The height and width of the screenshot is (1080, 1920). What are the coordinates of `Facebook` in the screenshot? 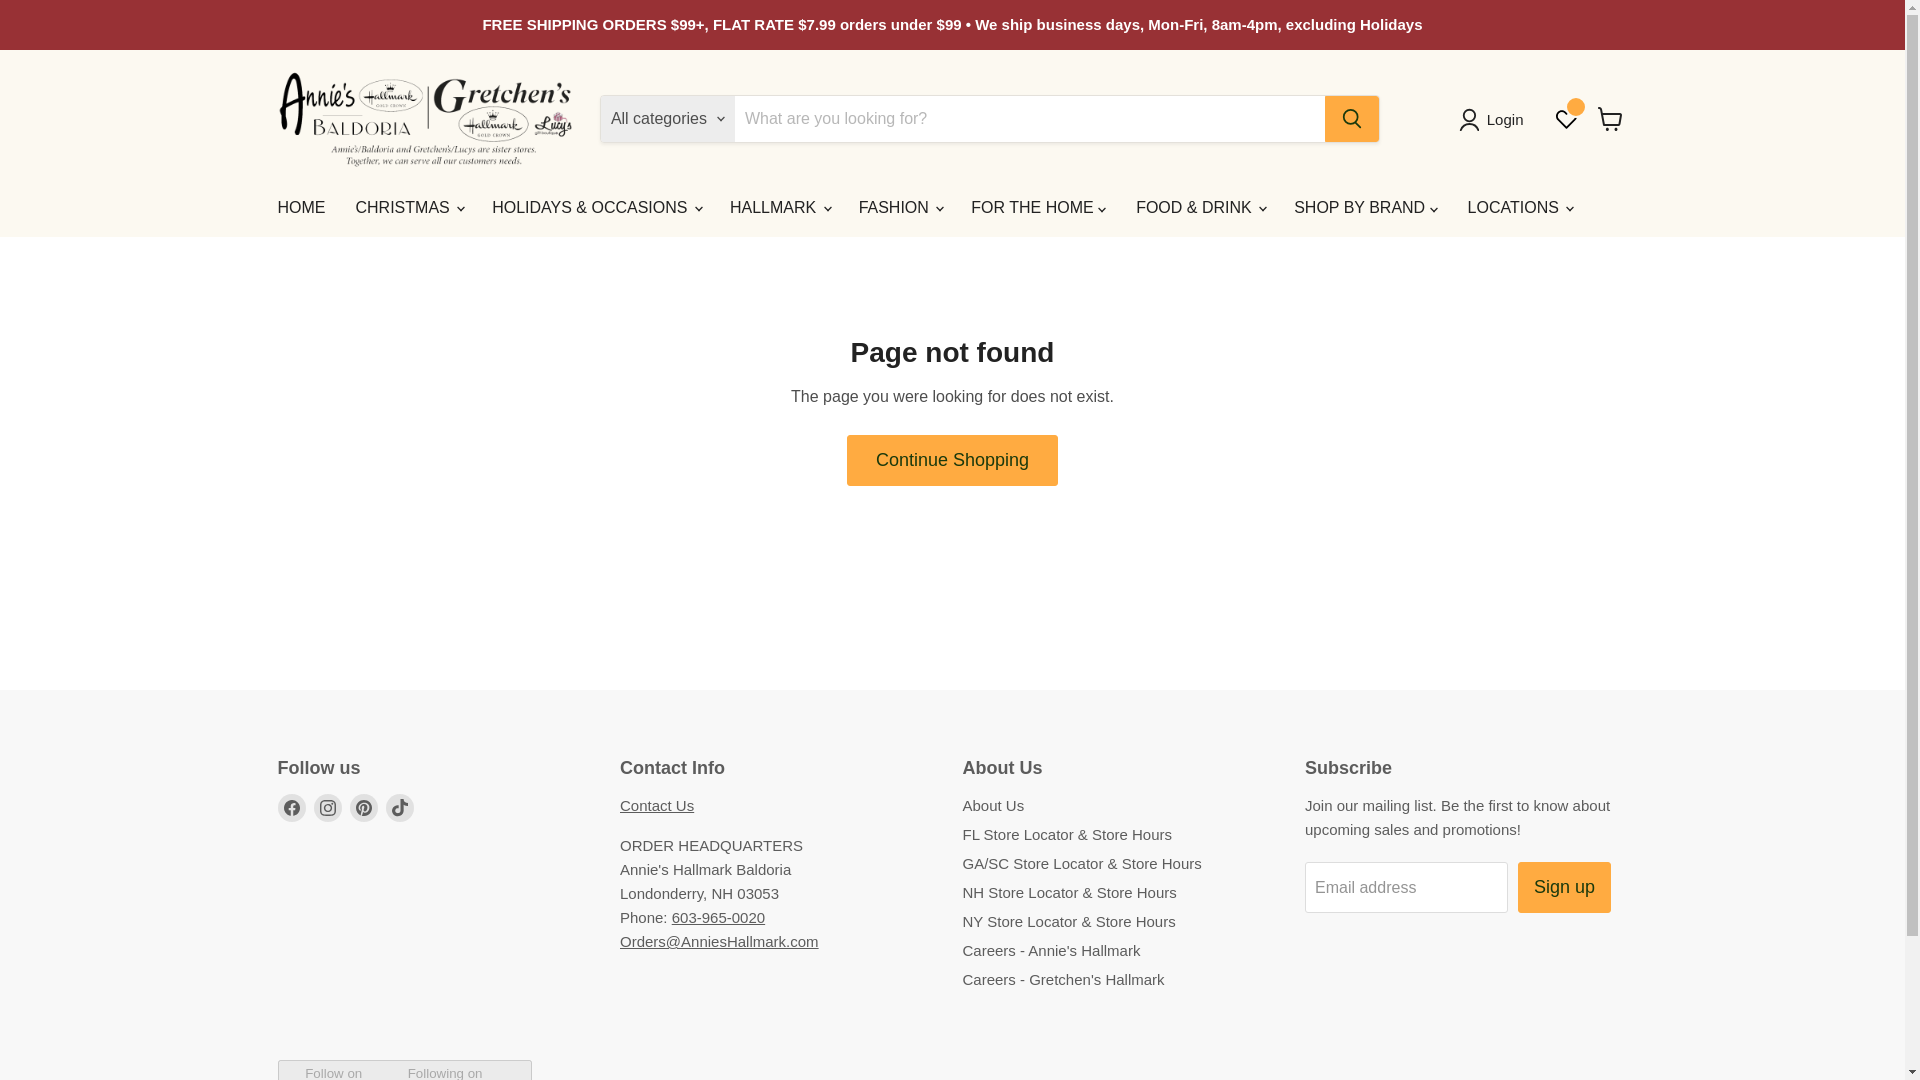 It's located at (292, 807).